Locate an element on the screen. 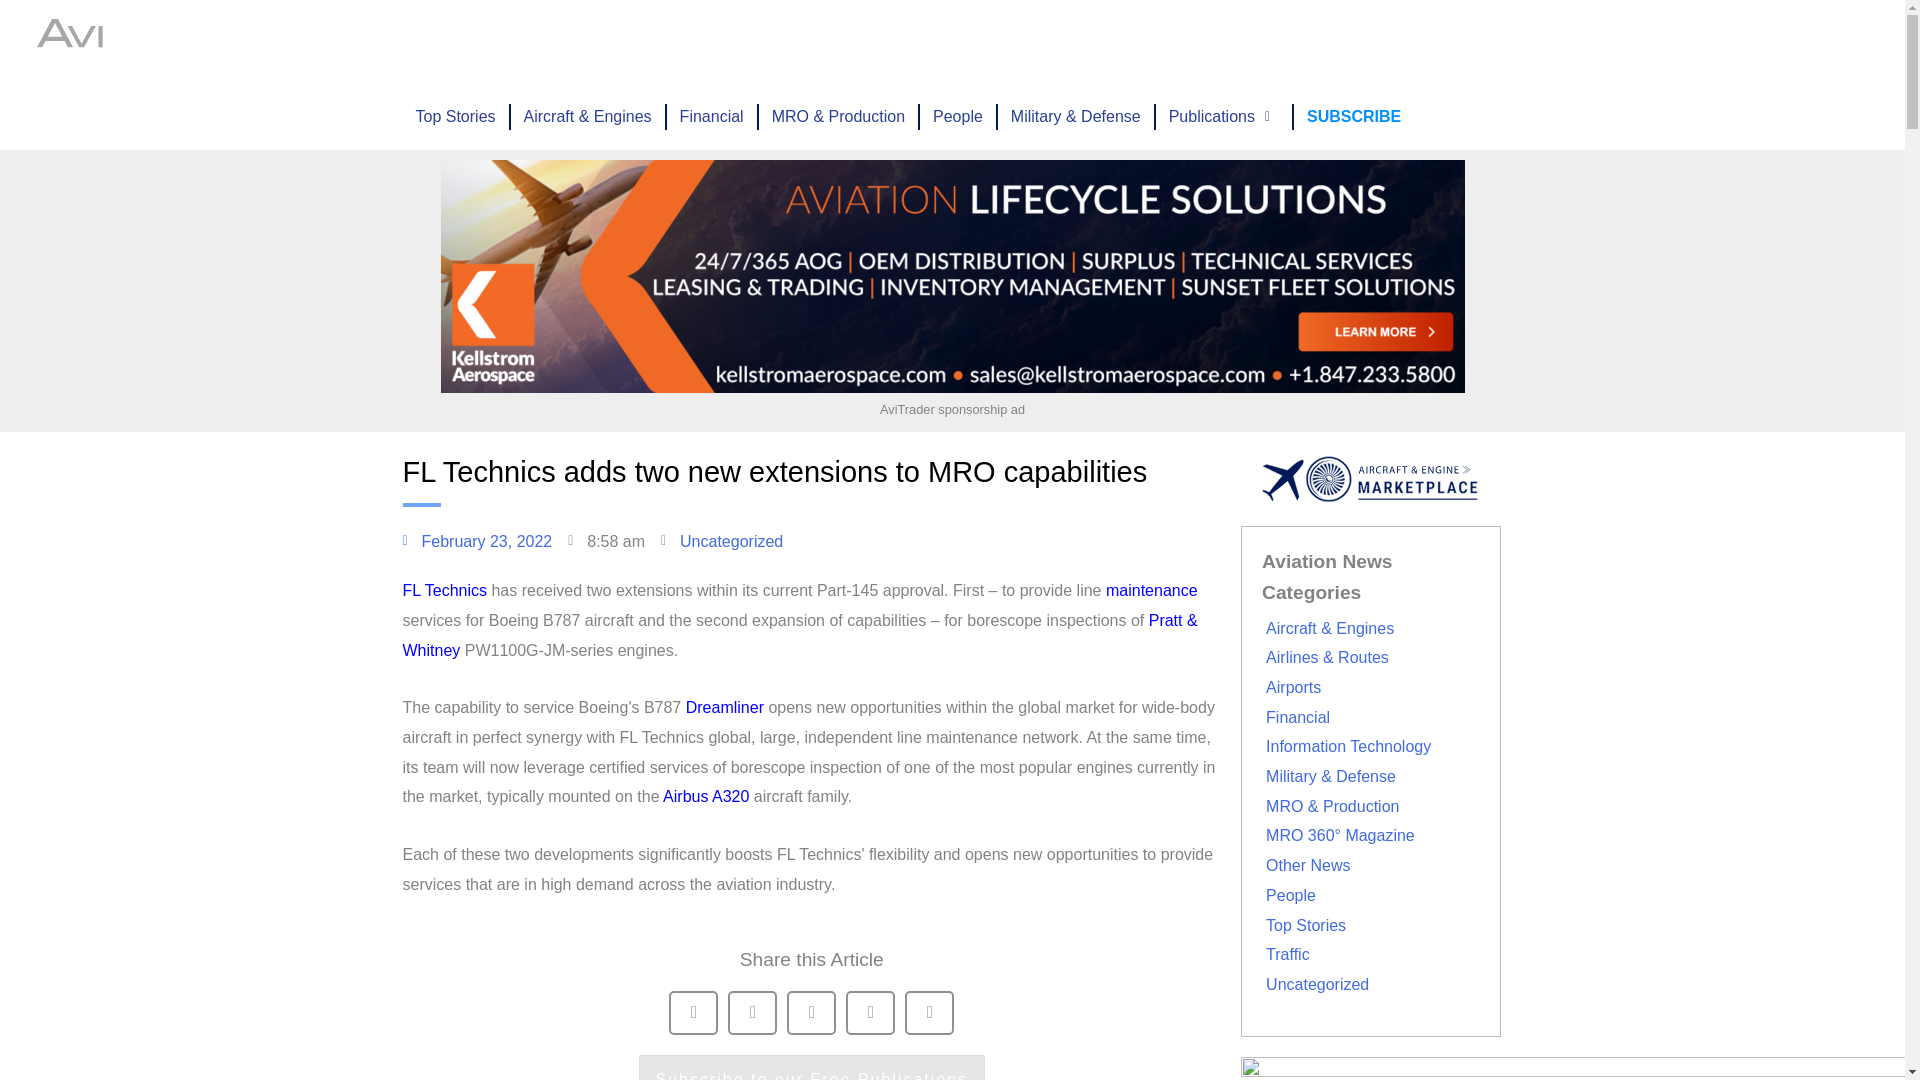 Image resolution: width=1920 pixels, height=1080 pixels. Upcoming Events is located at coordinates (769, 42).